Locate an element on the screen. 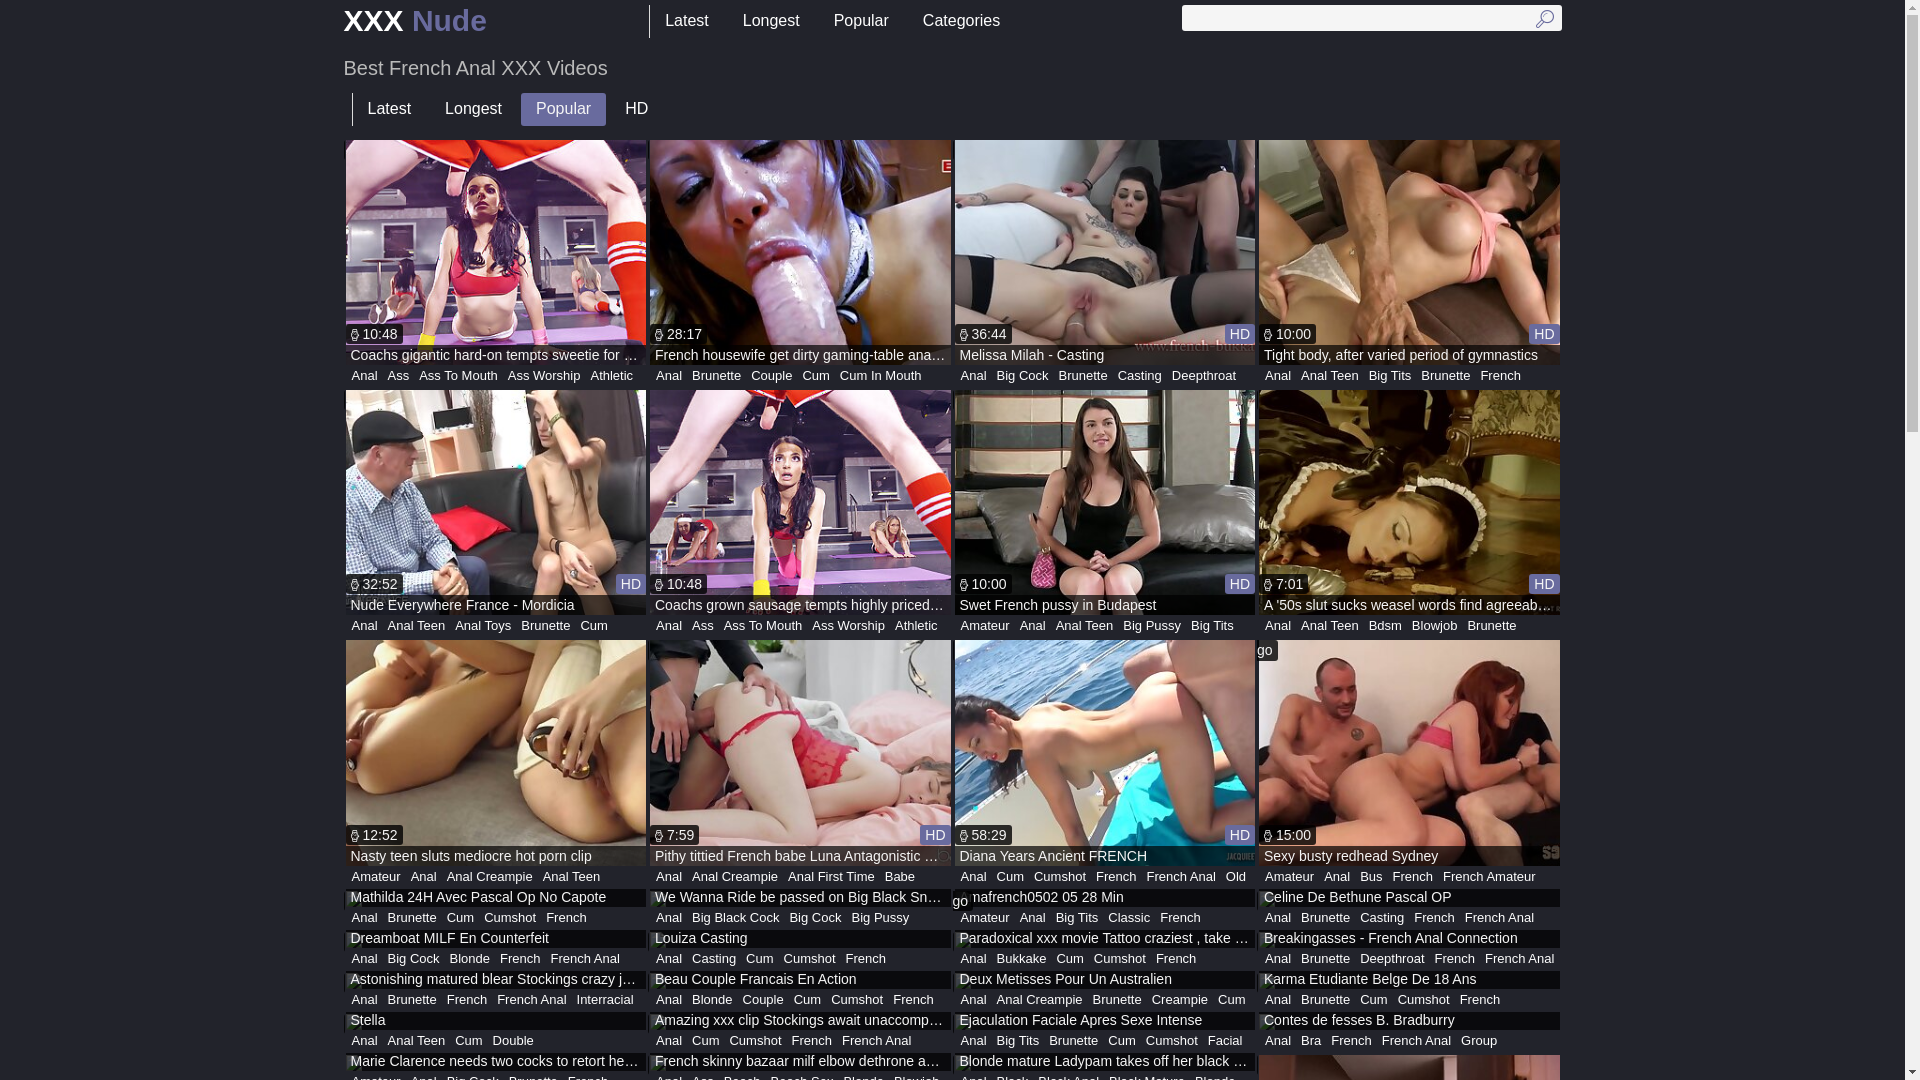 Image resolution: width=1920 pixels, height=1080 pixels. Big Tits is located at coordinates (1212, 626).